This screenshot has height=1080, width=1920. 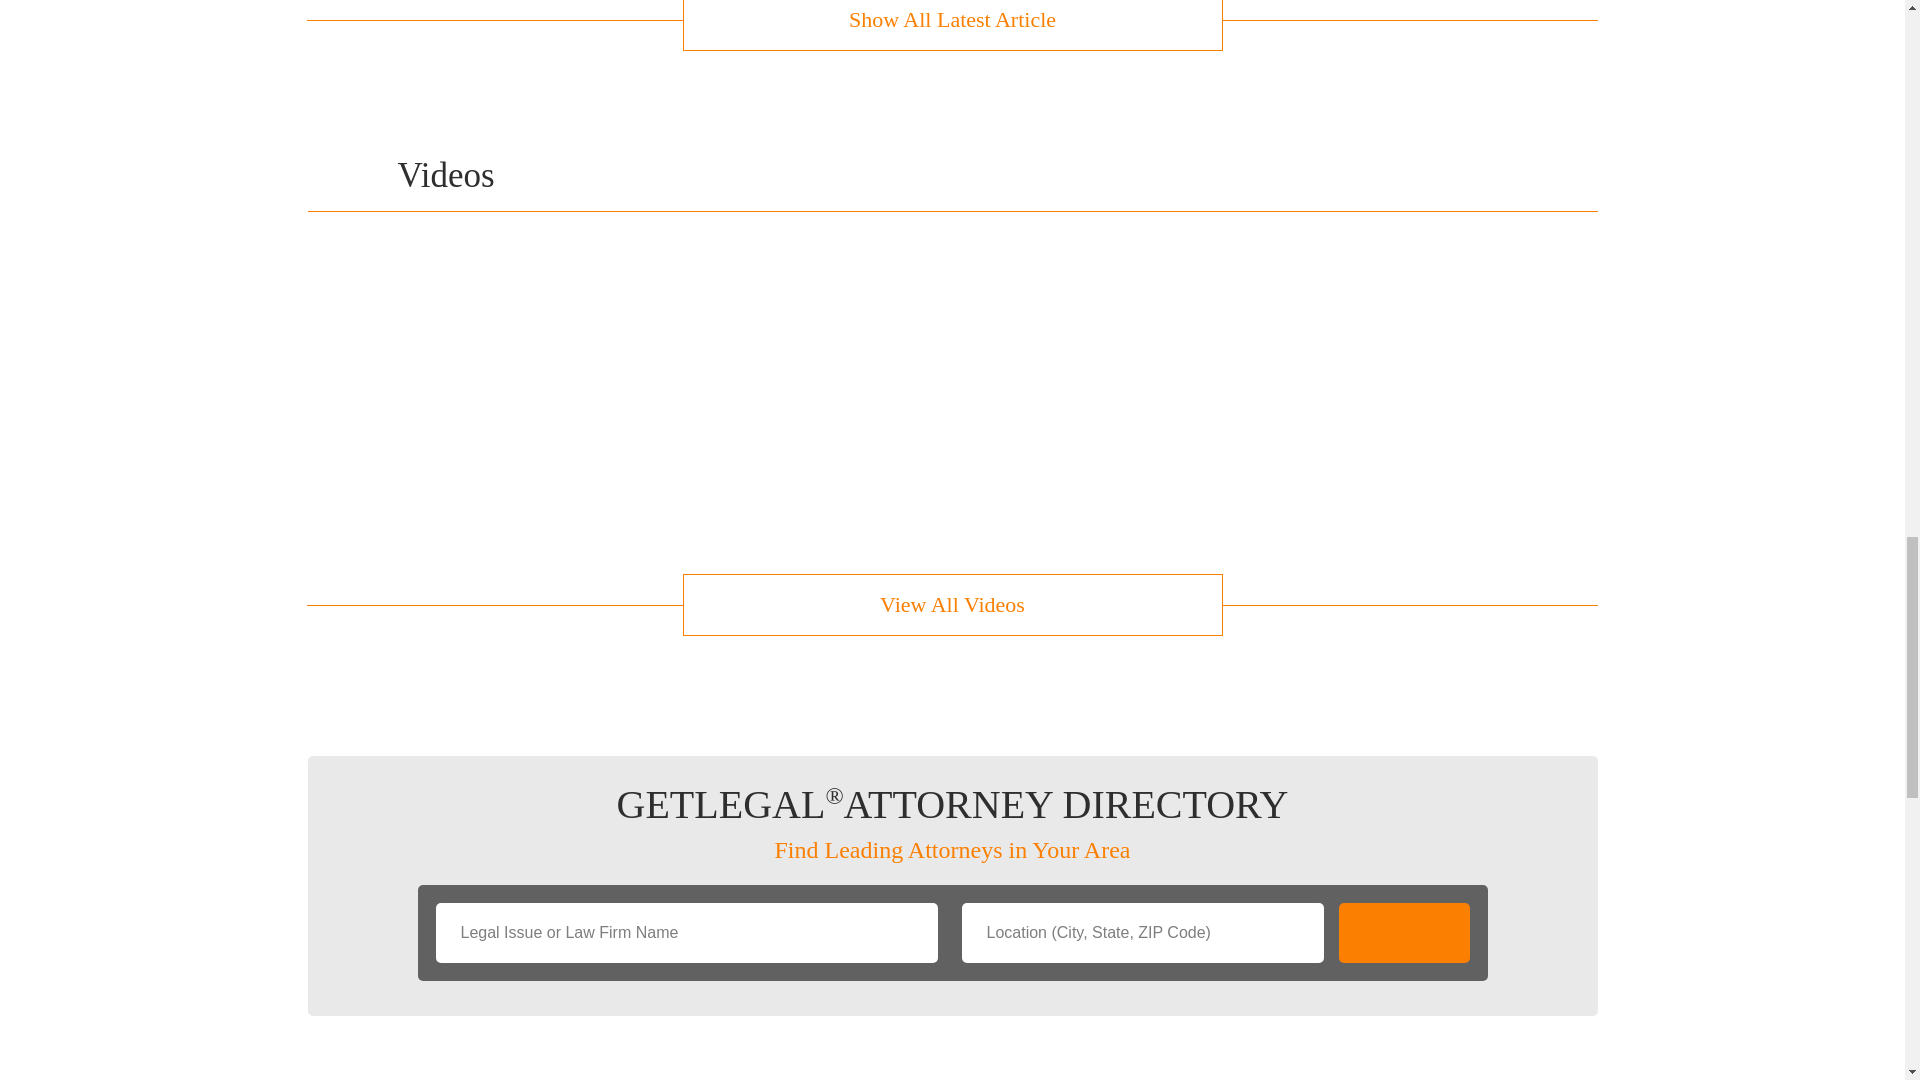 What do you see at coordinates (1403, 932) in the screenshot?
I see `Search` at bounding box center [1403, 932].